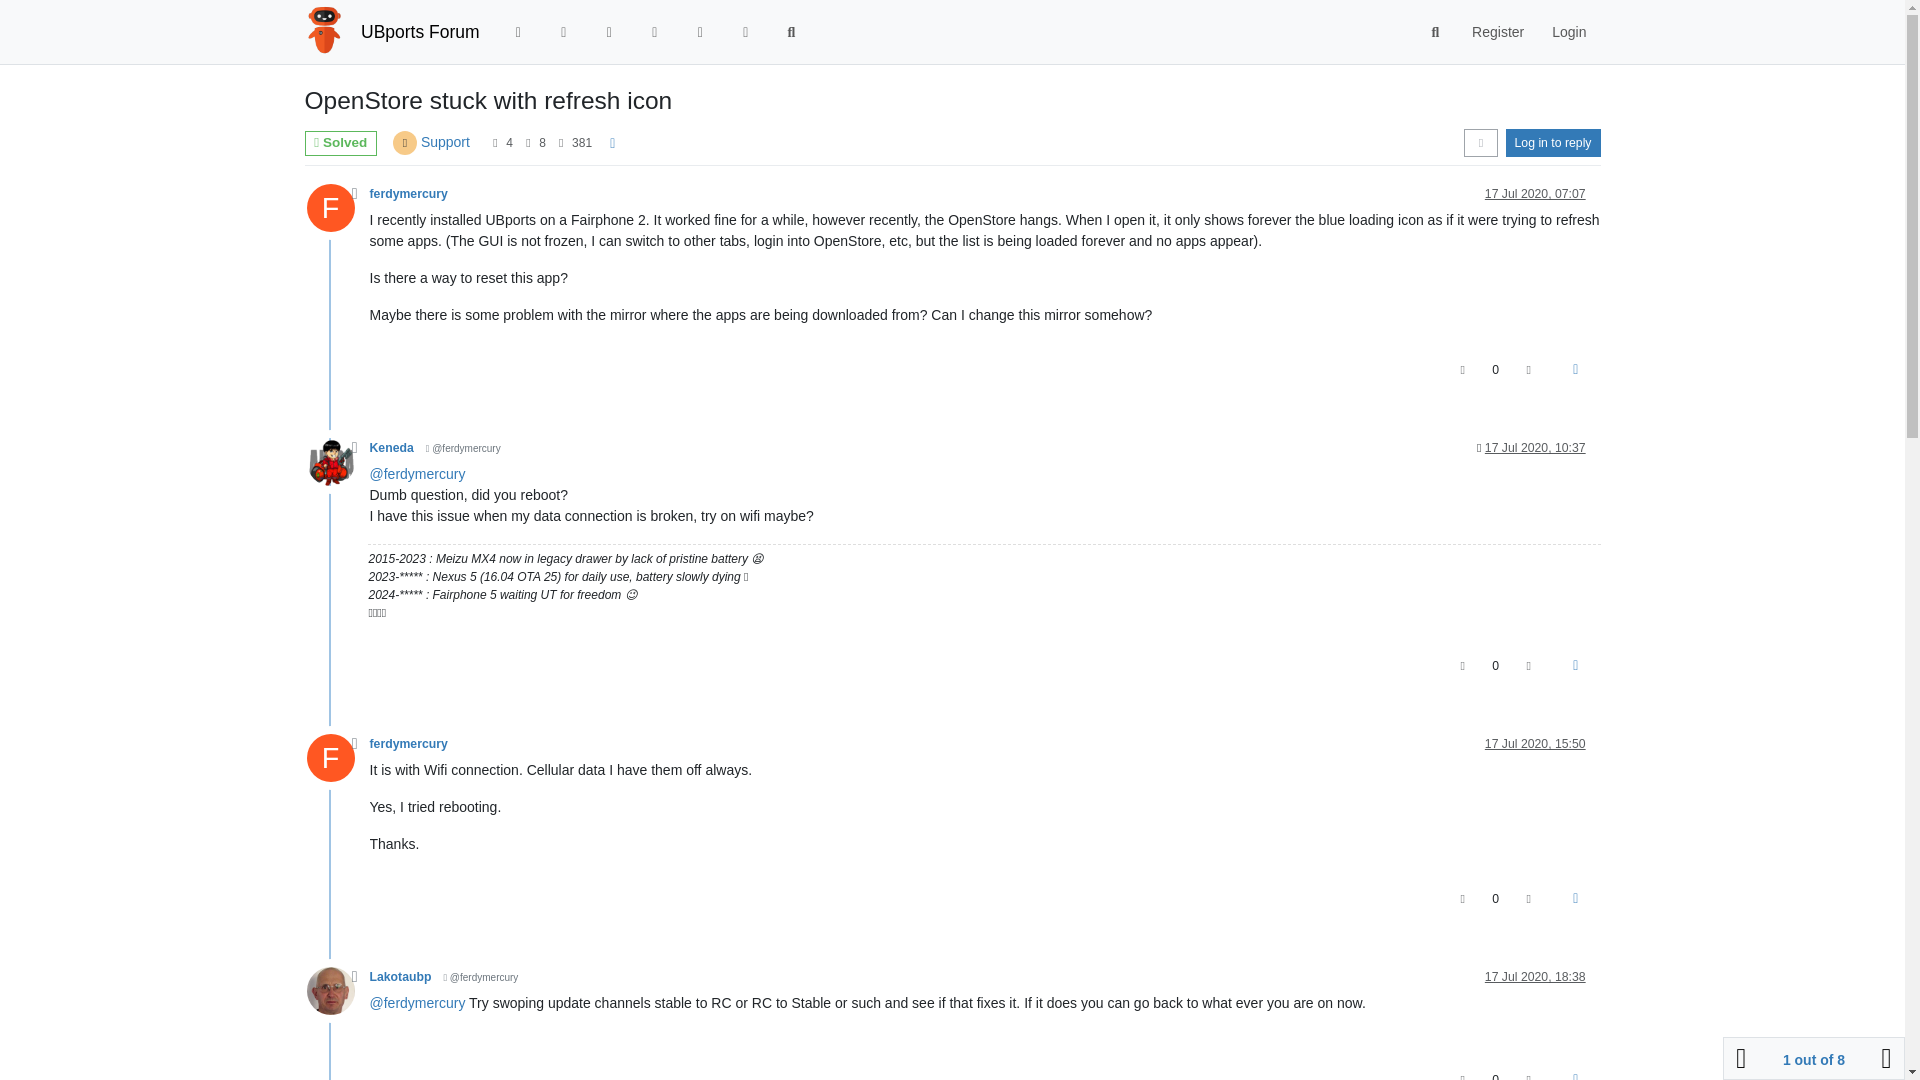  I want to click on UBports Forum, so click(420, 32).